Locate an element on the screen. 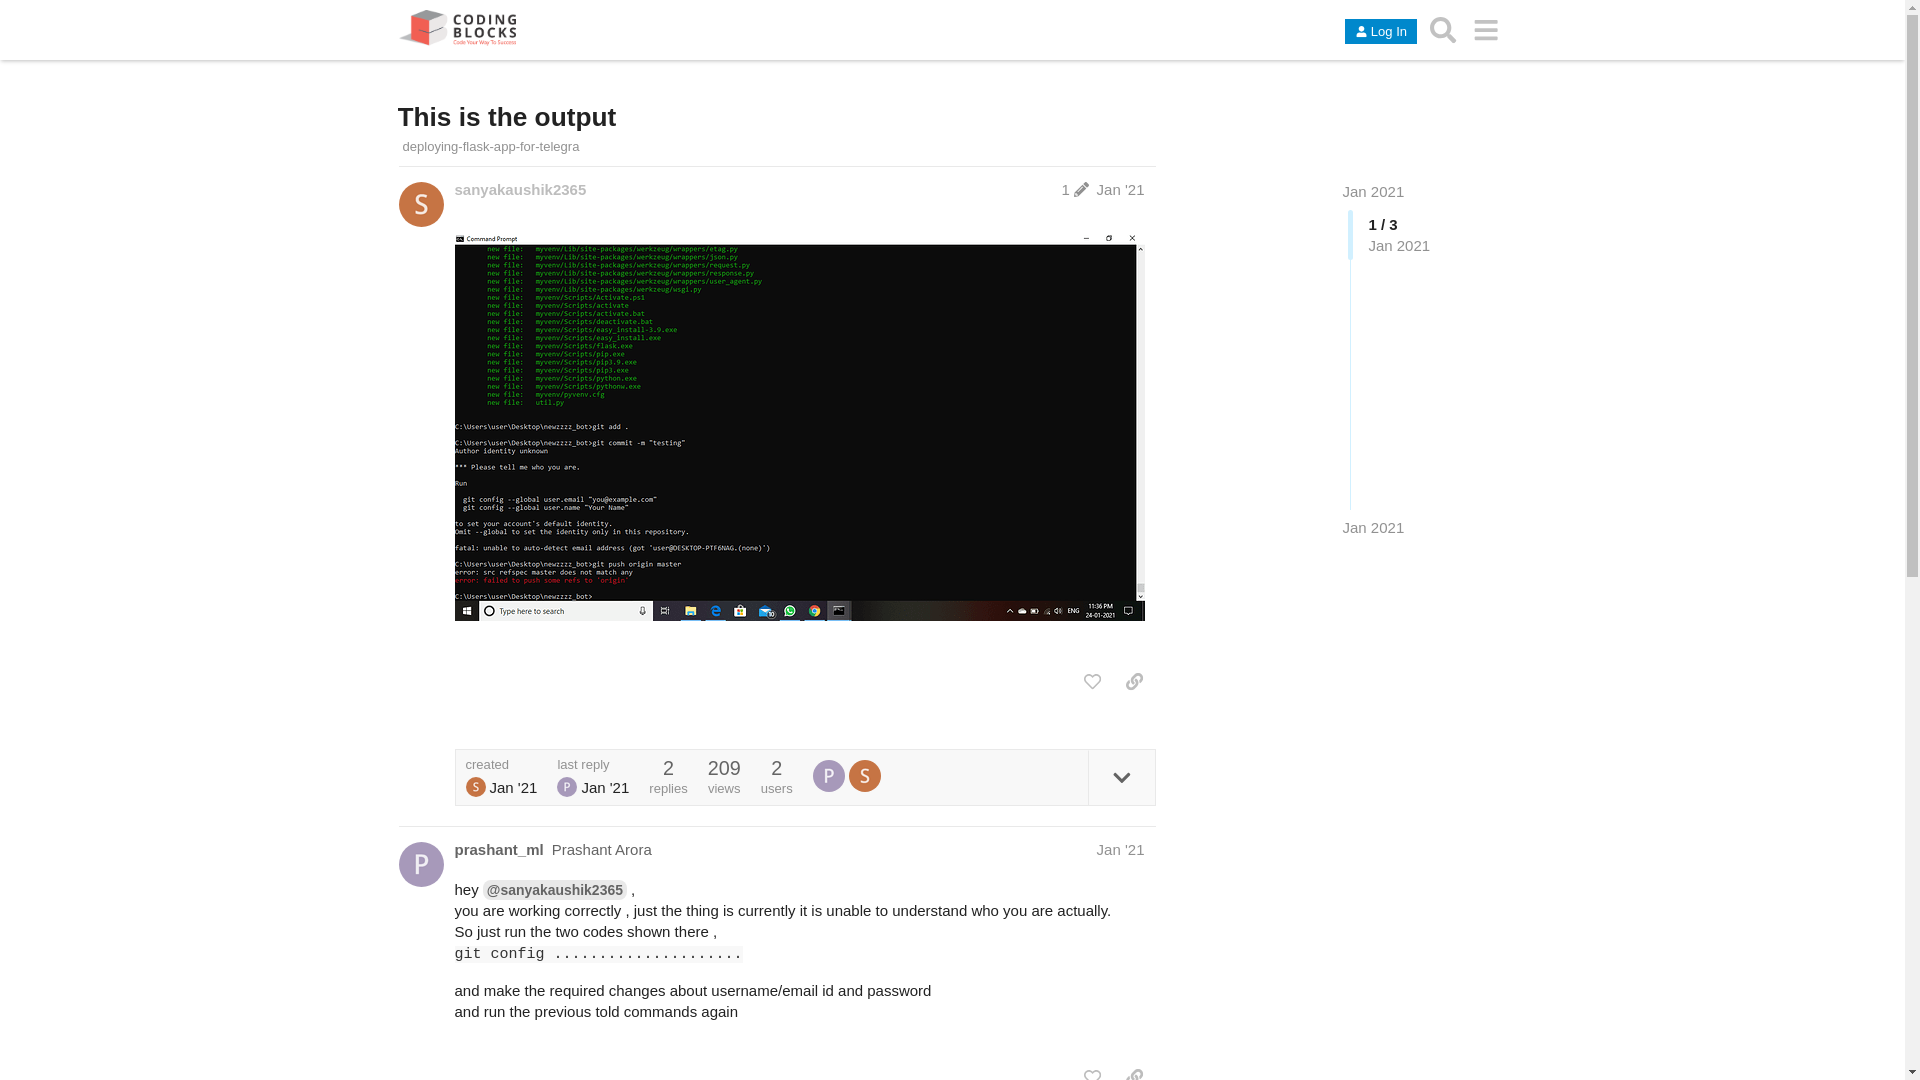 The width and height of the screenshot is (1920, 1080). Jan 2021 is located at coordinates (1372, 190).